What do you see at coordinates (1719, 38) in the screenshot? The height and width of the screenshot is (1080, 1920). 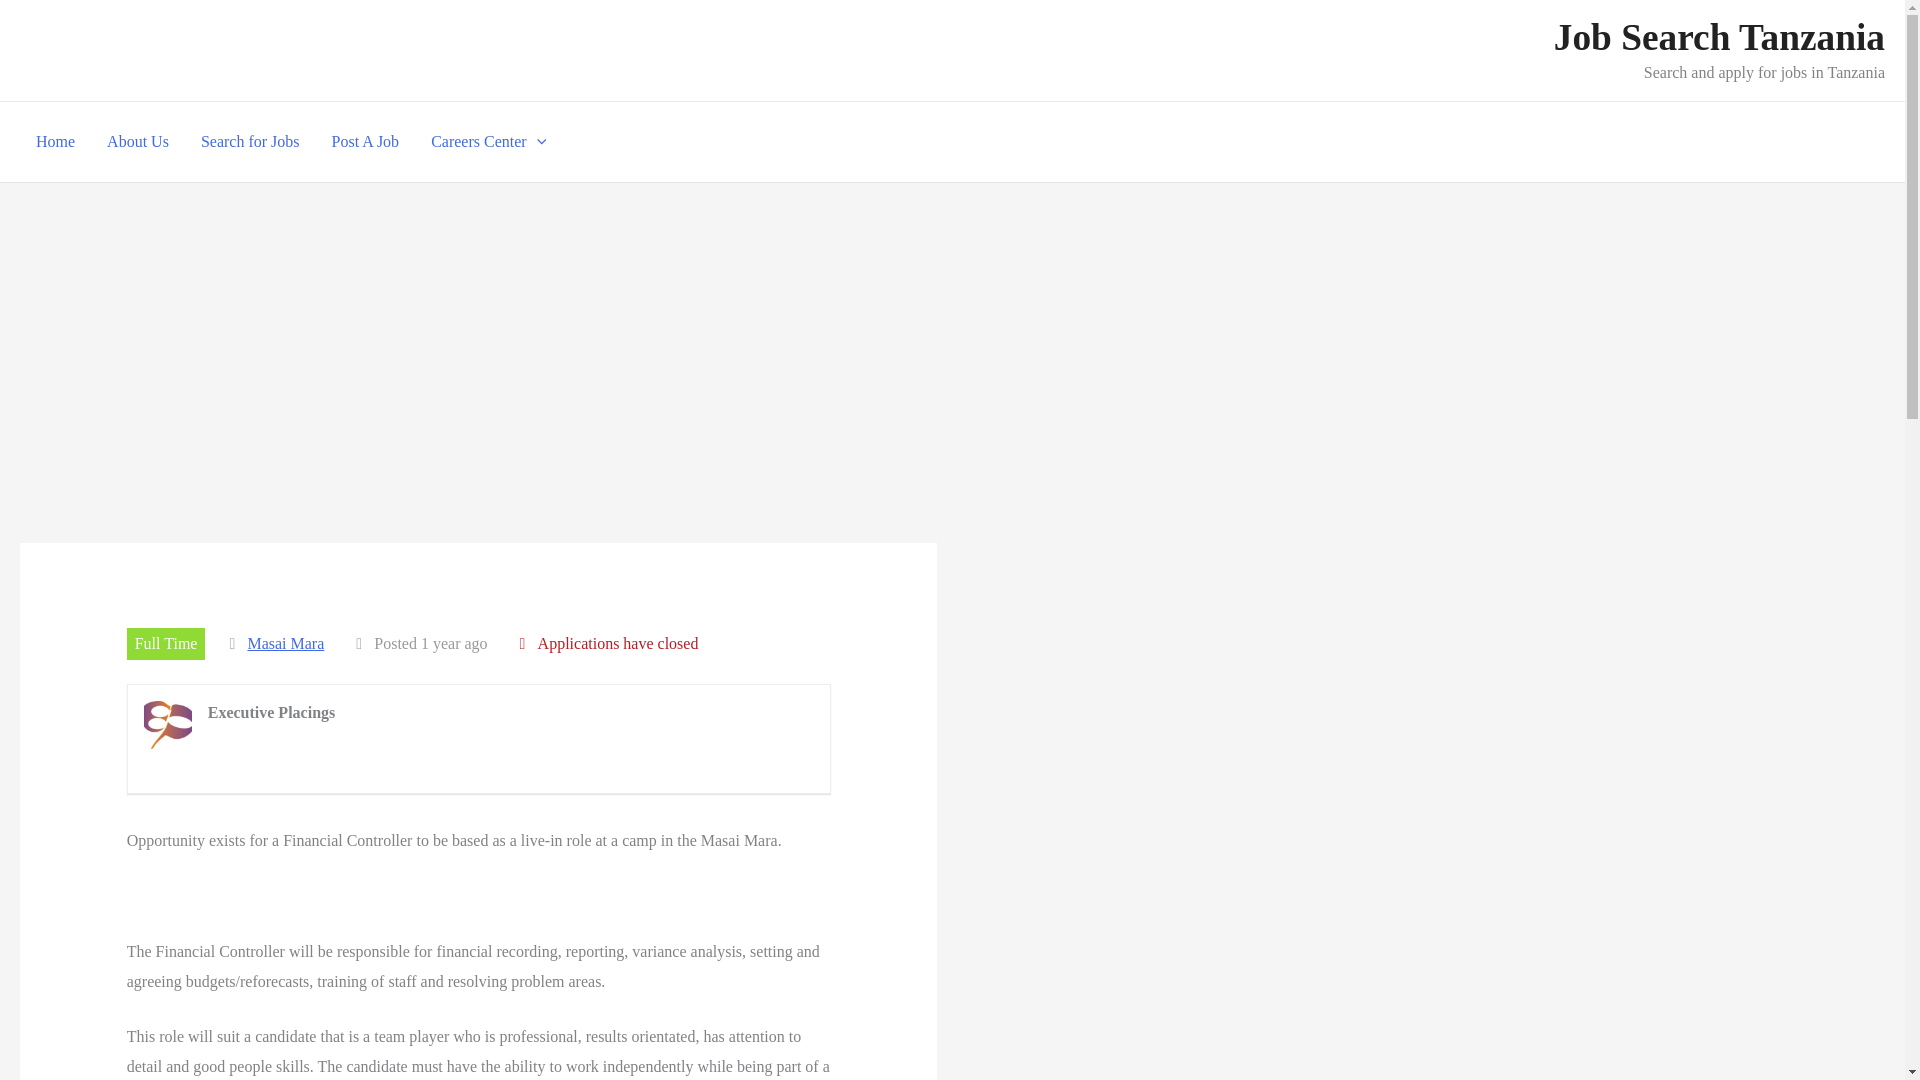 I see `Job Search Tanzania` at bounding box center [1719, 38].